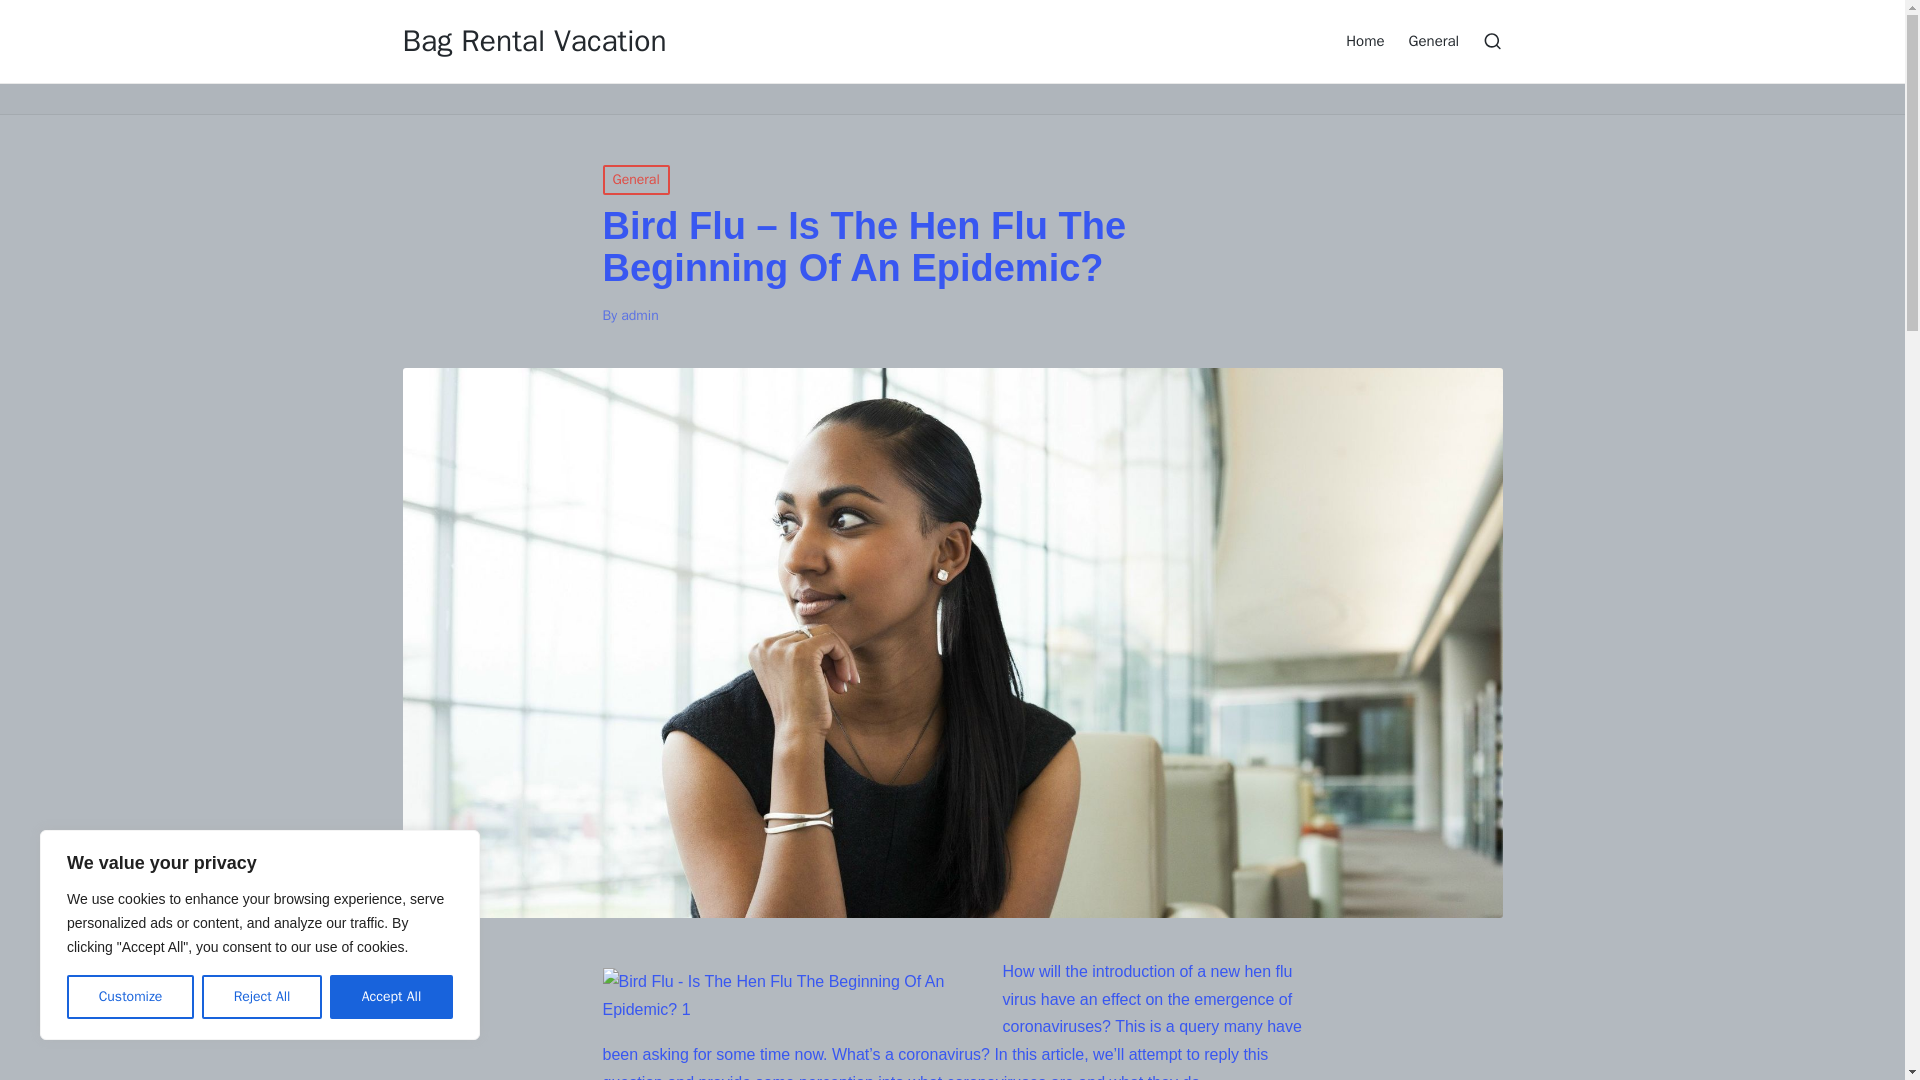 This screenshot has height=1080, width=1920. I want to click on Customize, so click(130, 997).